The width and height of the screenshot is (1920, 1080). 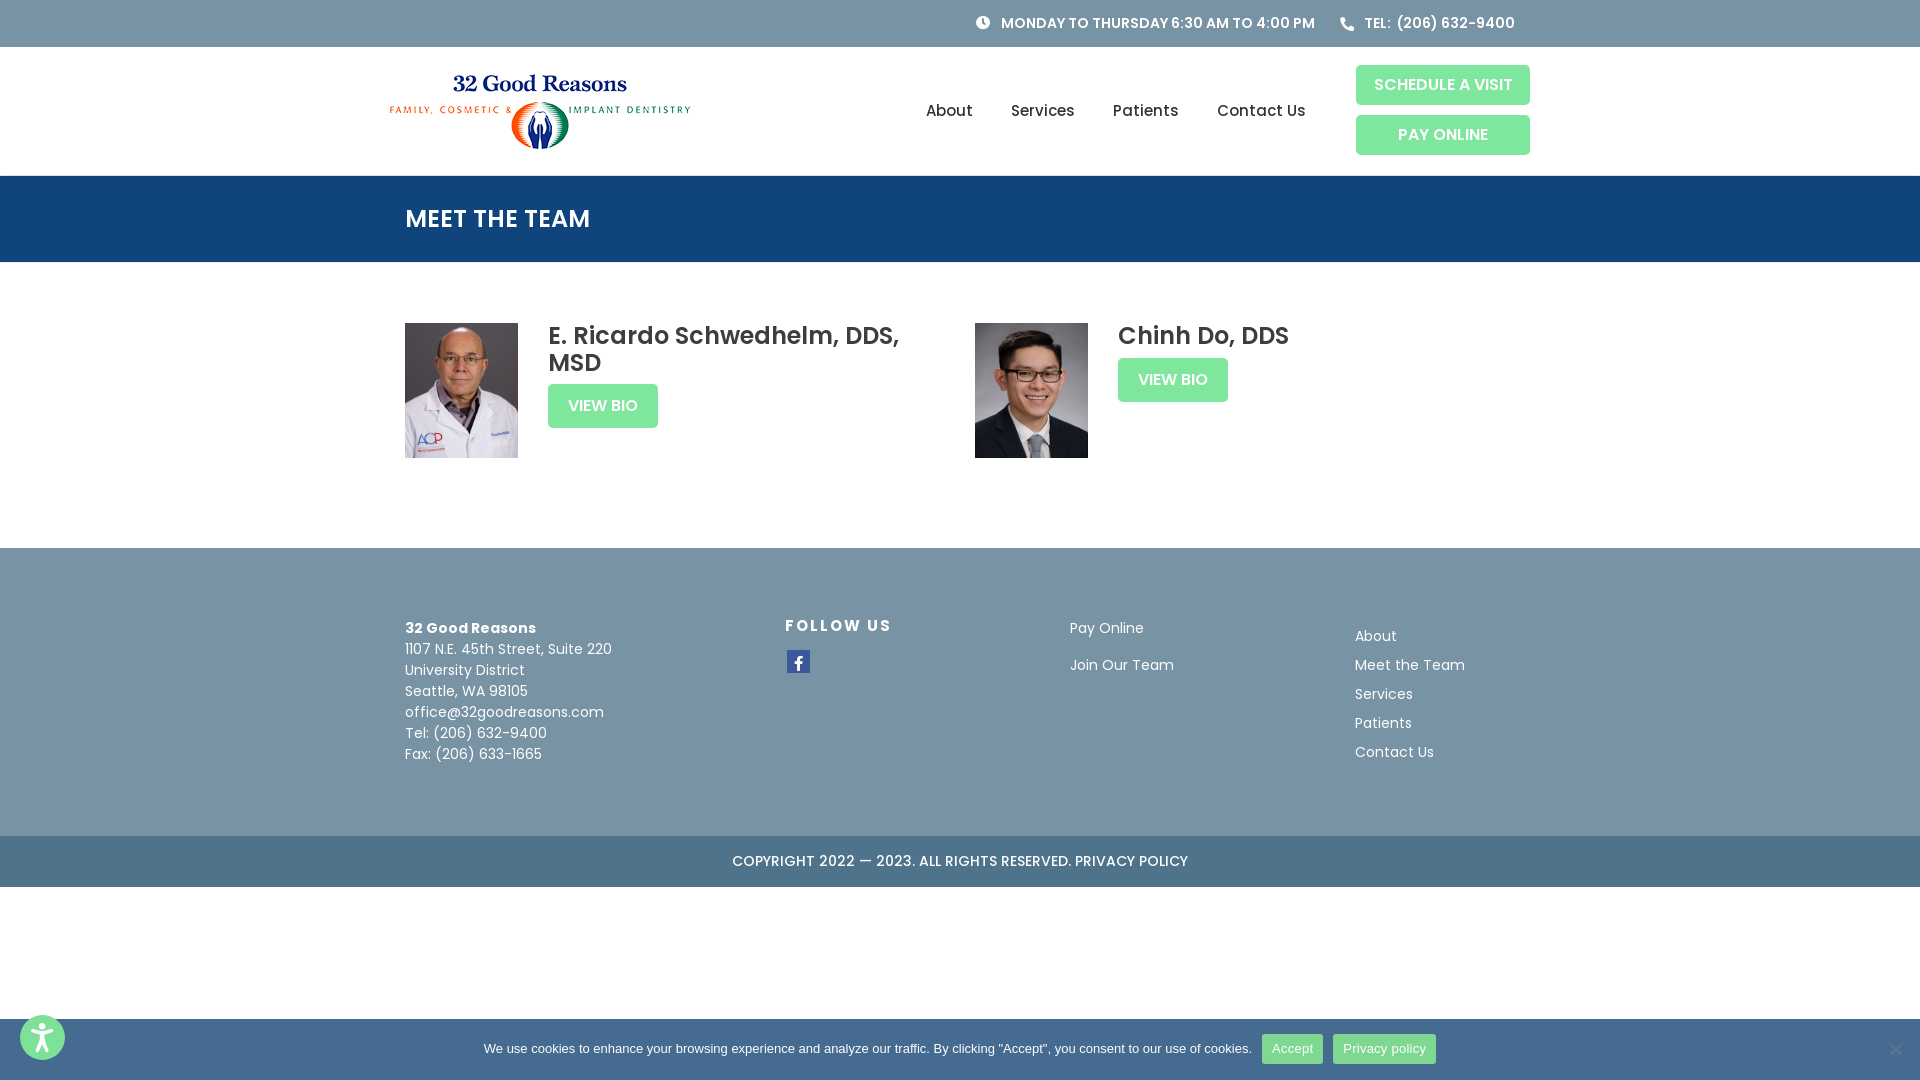 I want to click on Opens in new tab, so click(x=798, y=662).